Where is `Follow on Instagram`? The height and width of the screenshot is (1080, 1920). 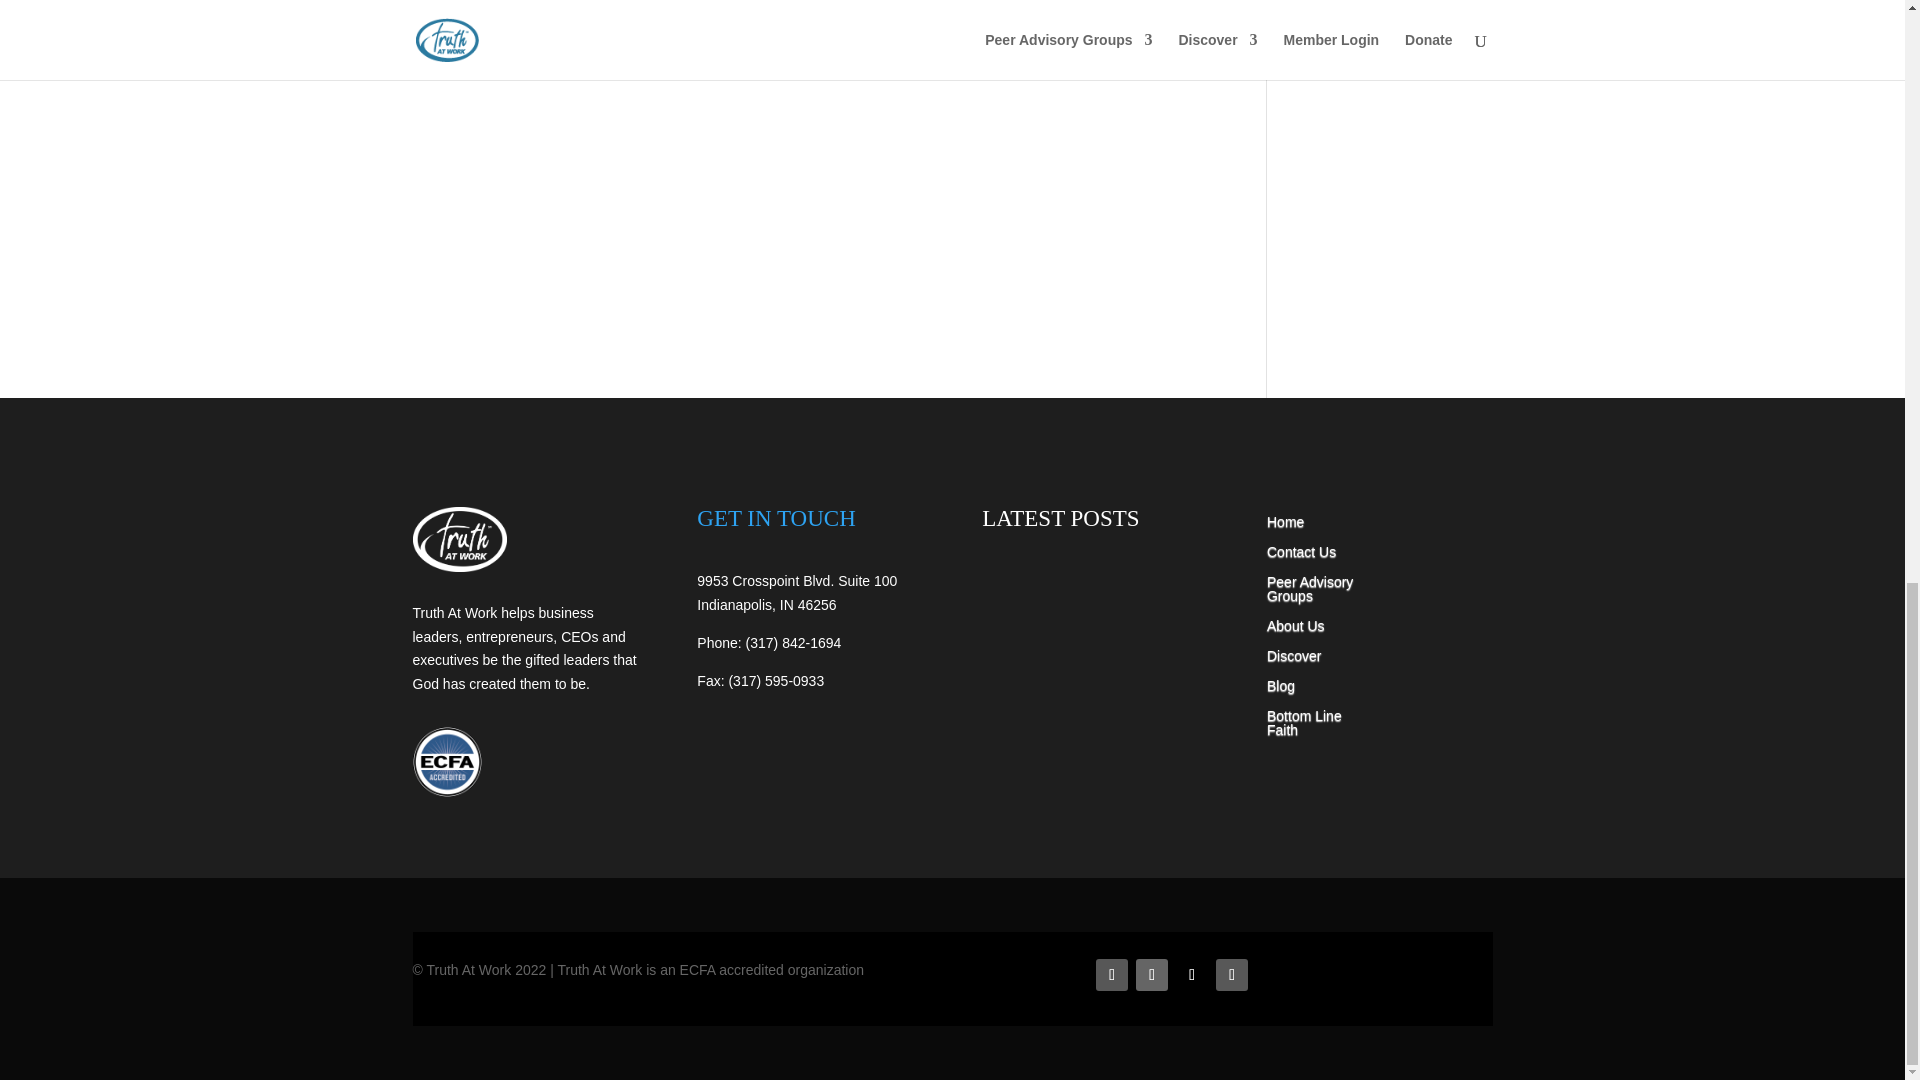
Follow on Instagram is located at coordinates (1232, 975).